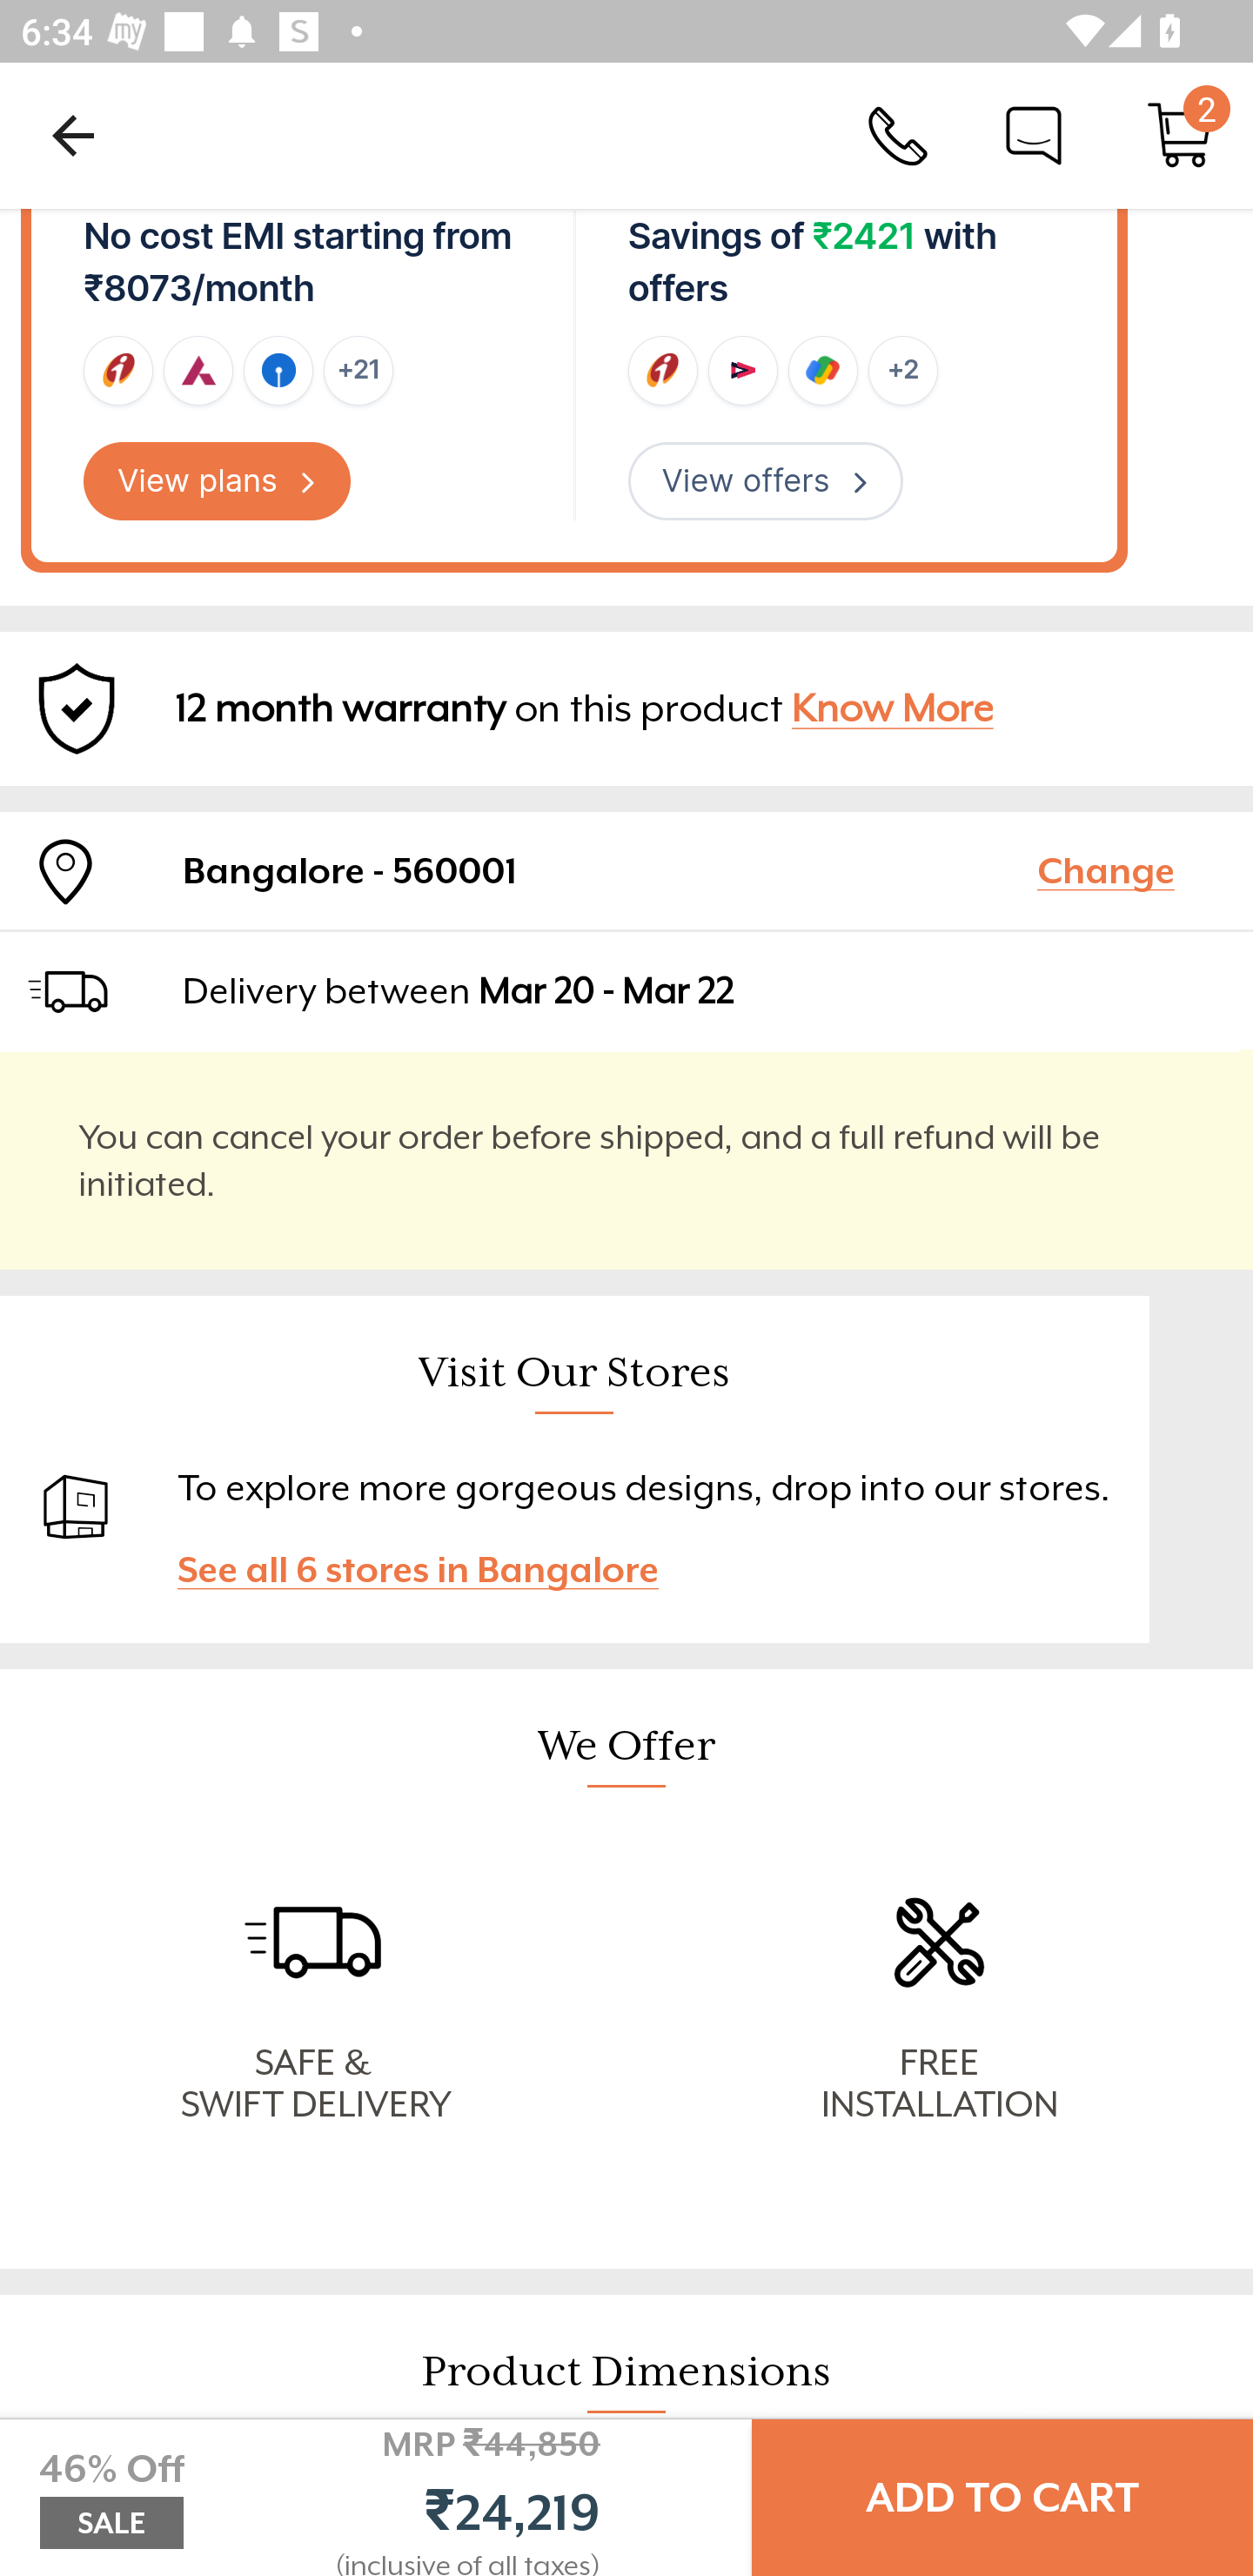 This screenshot has width=1253, height=2576. What do you see at coordinates (1180, 134) in the screenshot?
I see `Cart` at bounding box center [1180, 134].